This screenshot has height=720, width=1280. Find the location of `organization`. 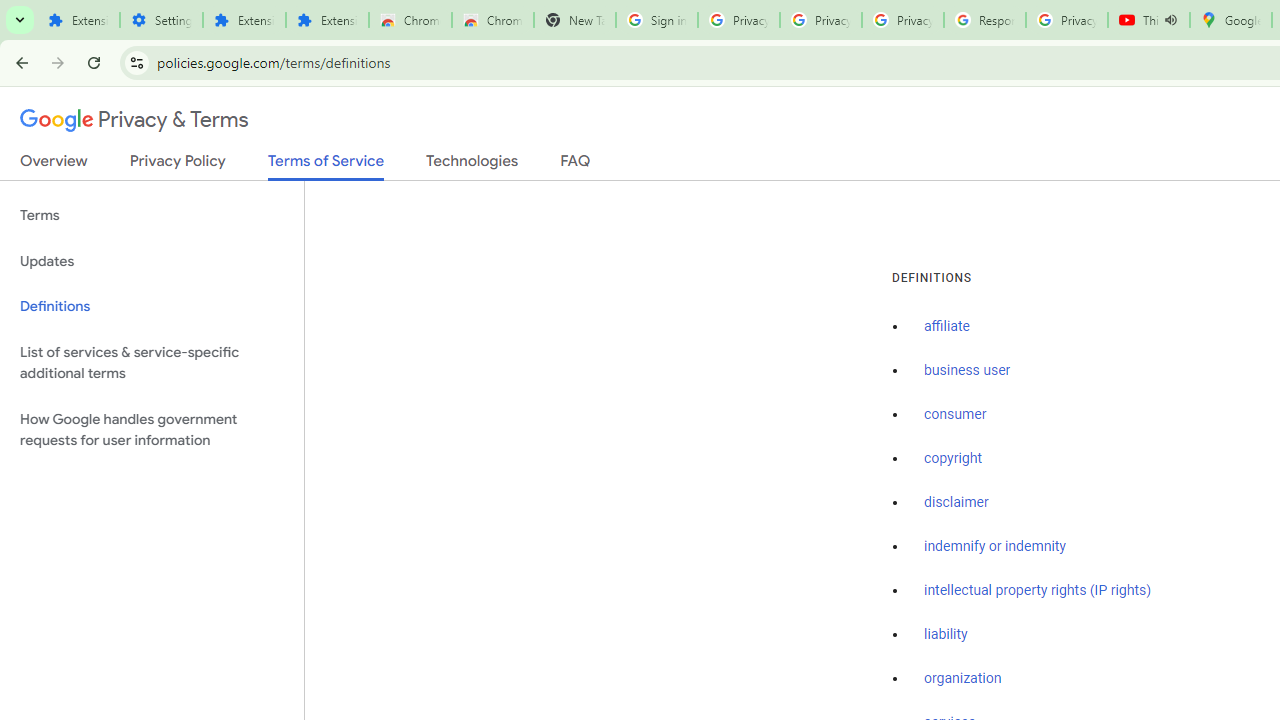

organization is located at coordinates (963, 679).